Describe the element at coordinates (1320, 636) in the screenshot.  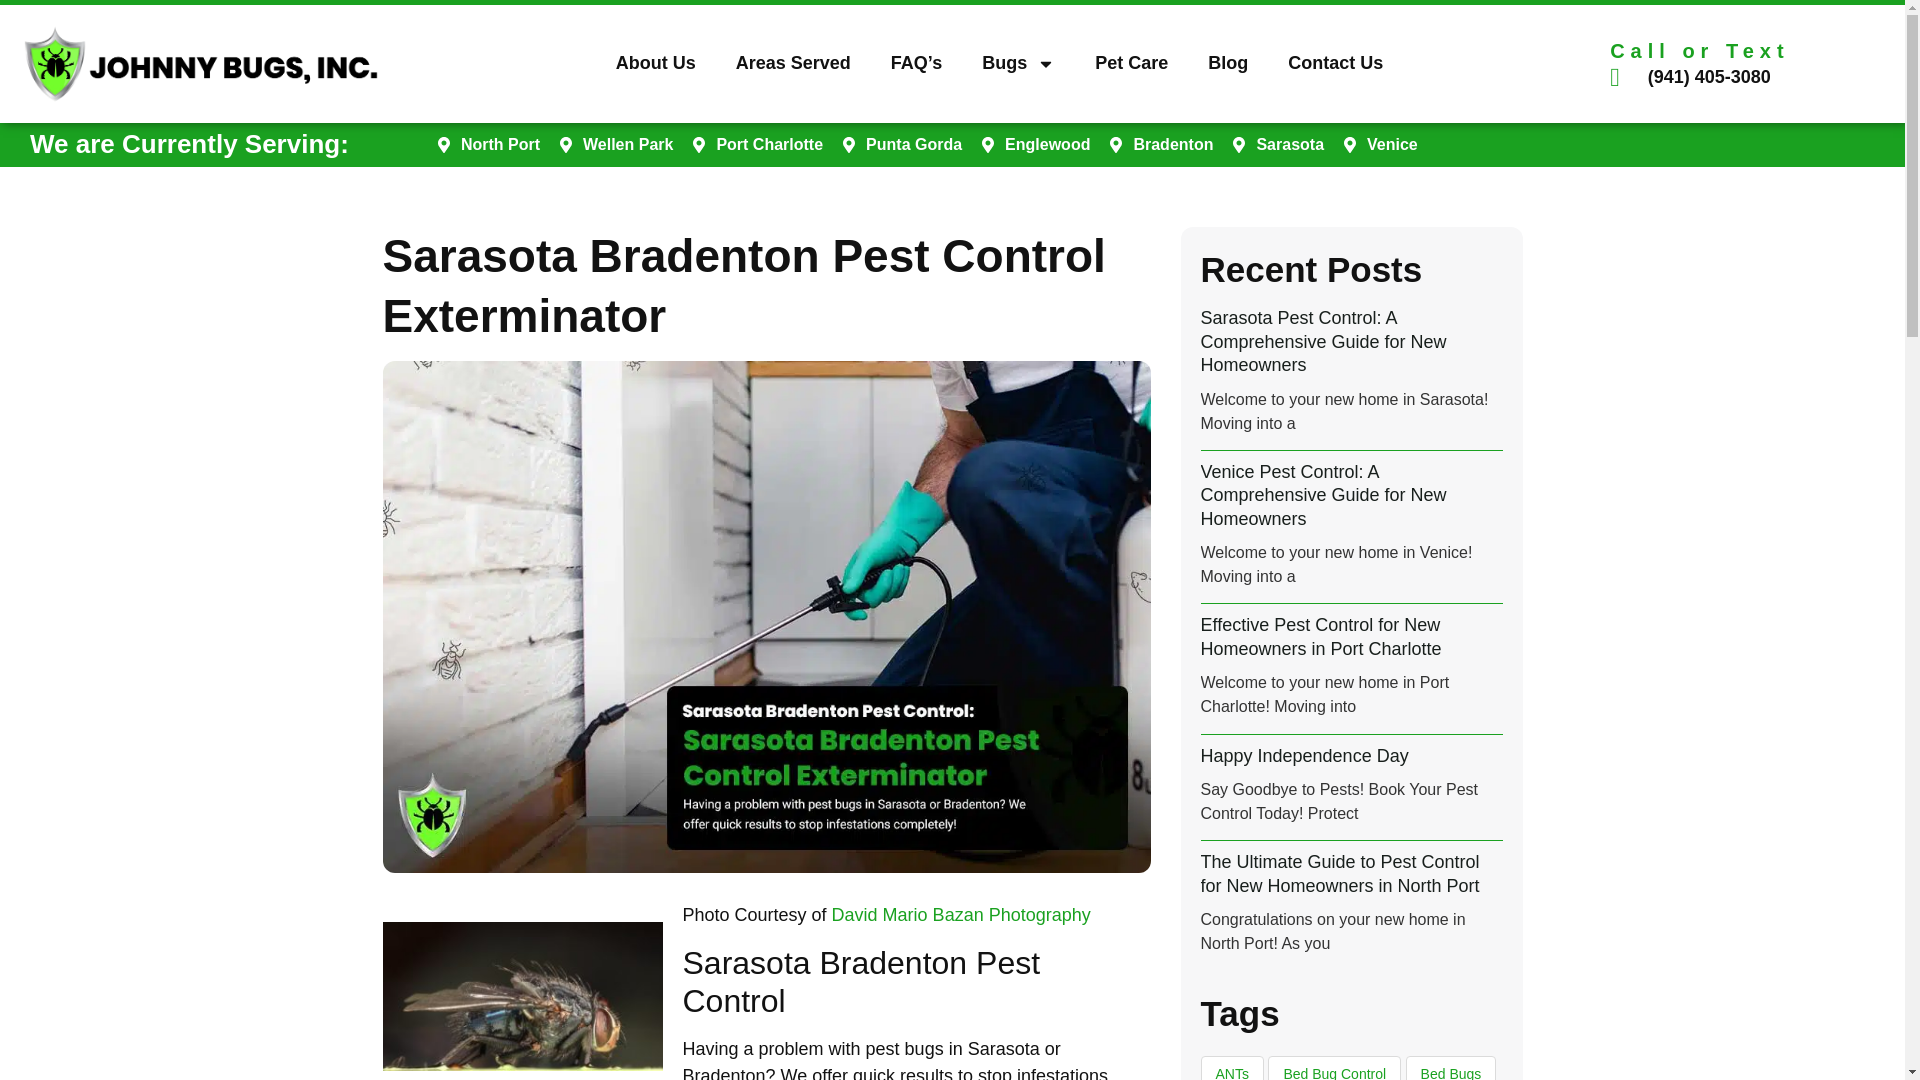
I see `Effective Pest Control for New Homeowners in Port Charlotte` at that location.